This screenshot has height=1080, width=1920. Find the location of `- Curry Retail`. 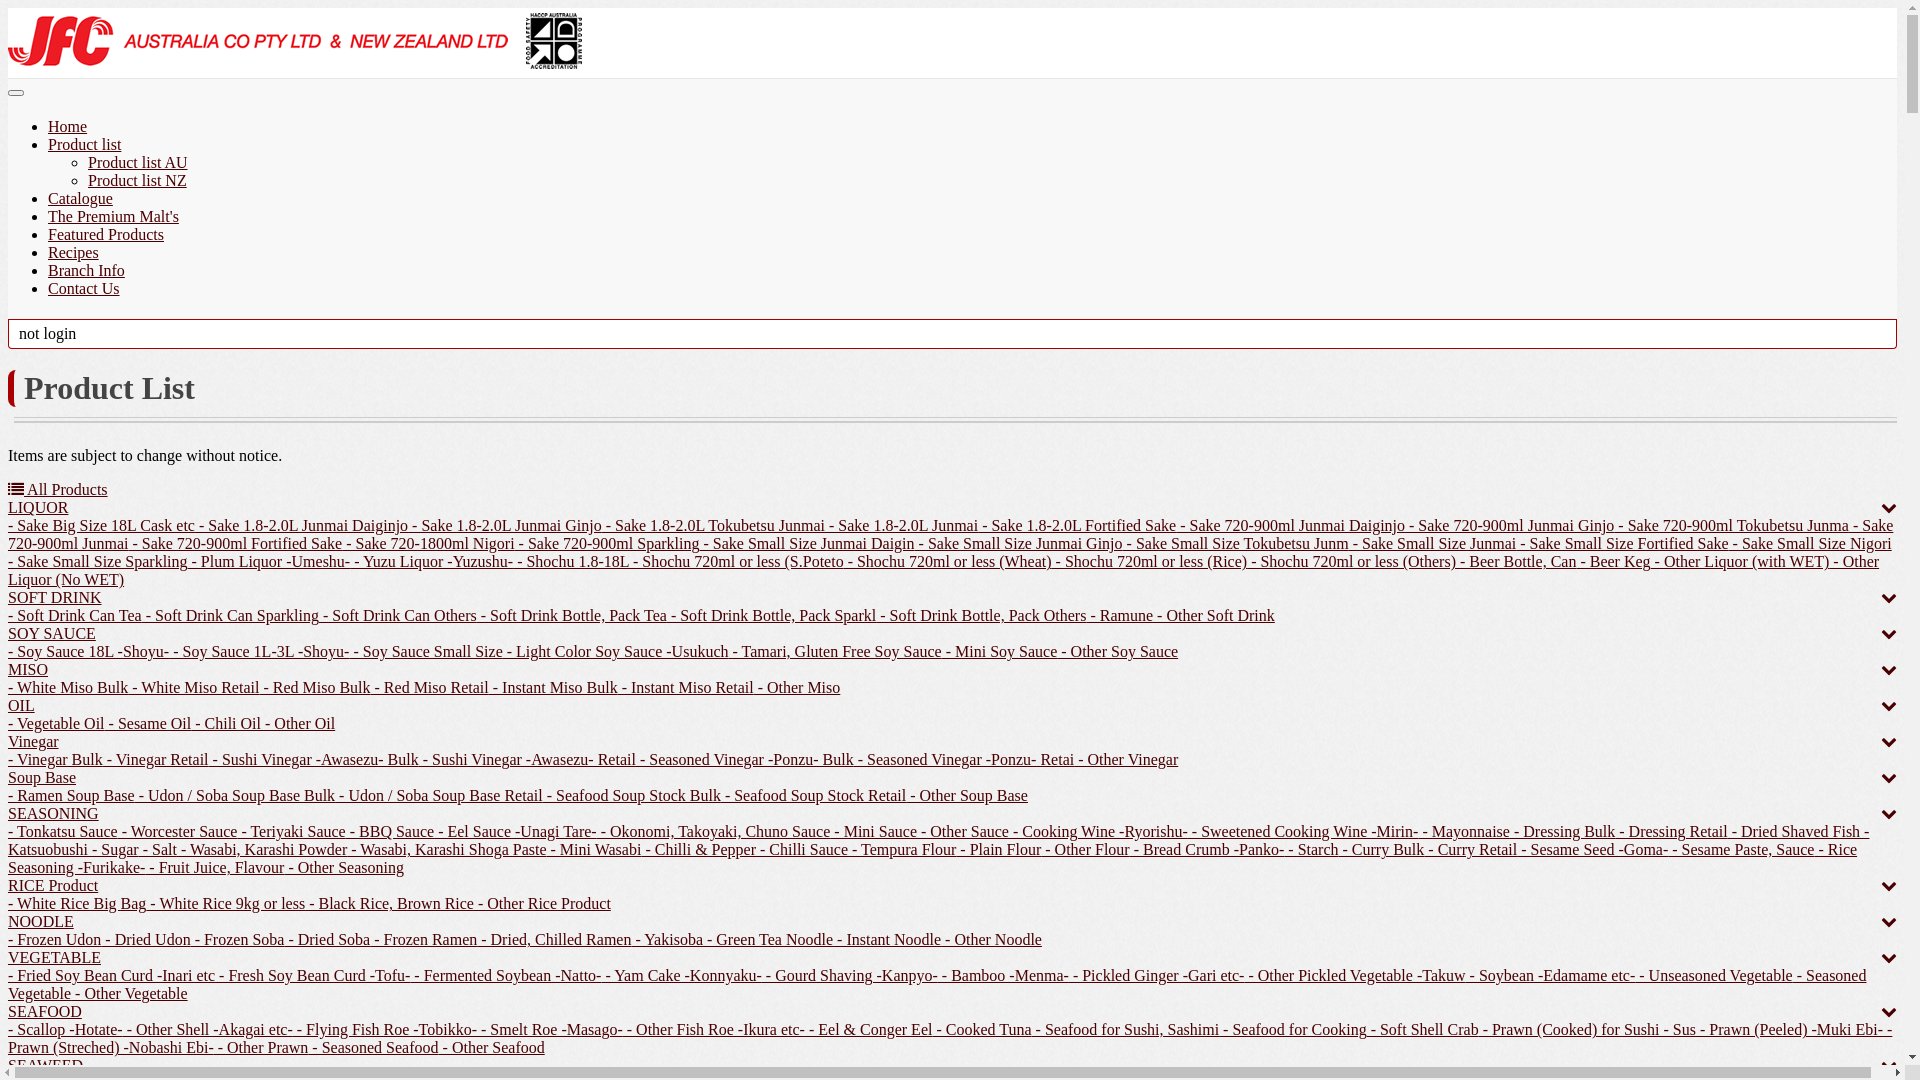

- Curry Retail is located at coordinates (1470, 850).